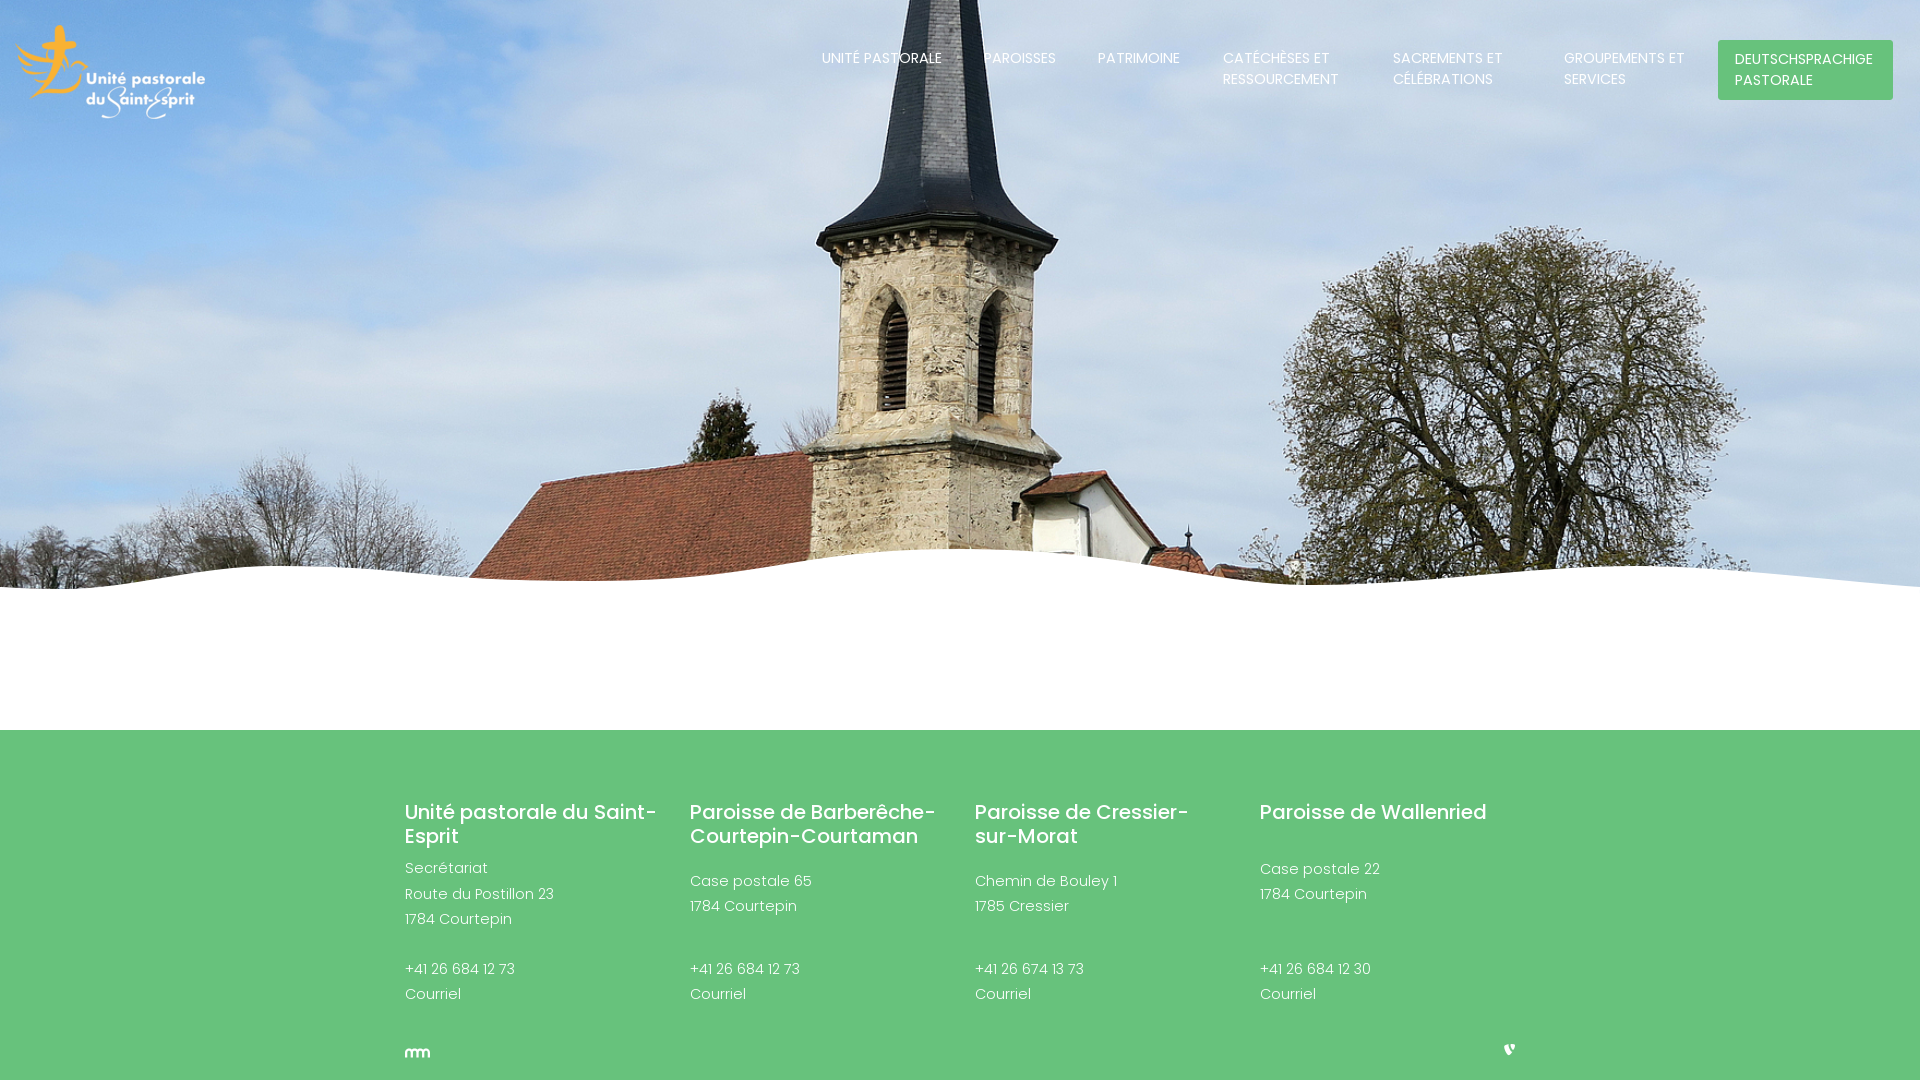 Image resolution: width=1920 pixels, height=1080 pixels. Describe the element at coordinates (718, 994) in the screenshot. I see `Courriel` at that location.